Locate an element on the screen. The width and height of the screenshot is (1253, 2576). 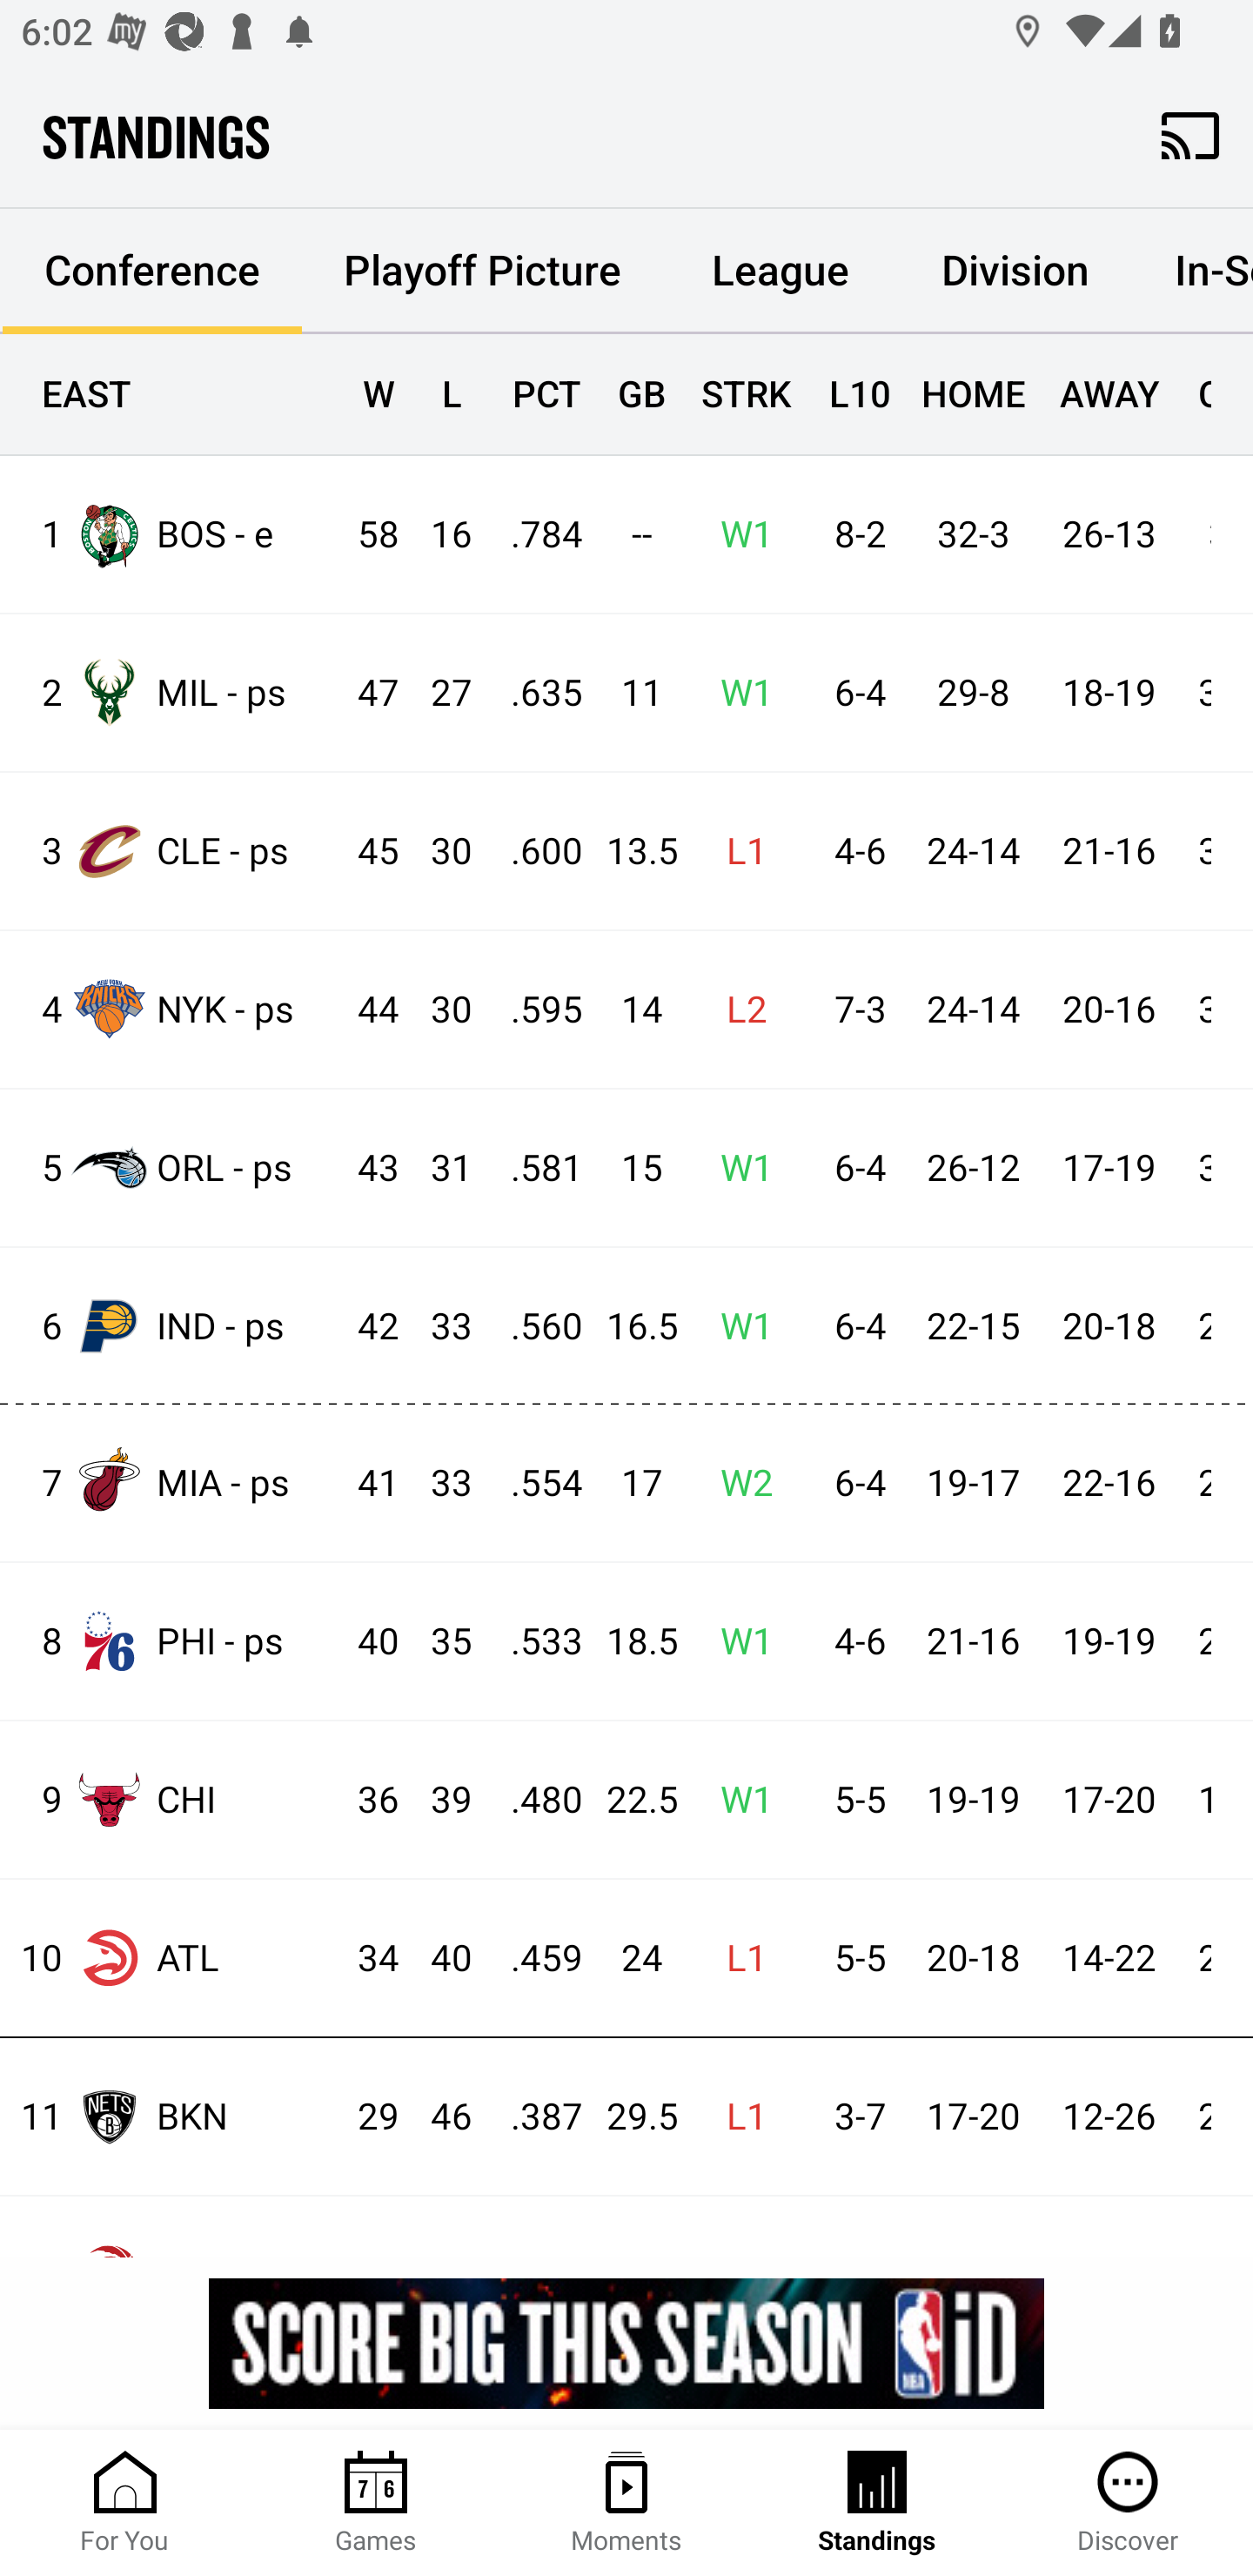
10 ATL is located at coordinates (171, 1958).